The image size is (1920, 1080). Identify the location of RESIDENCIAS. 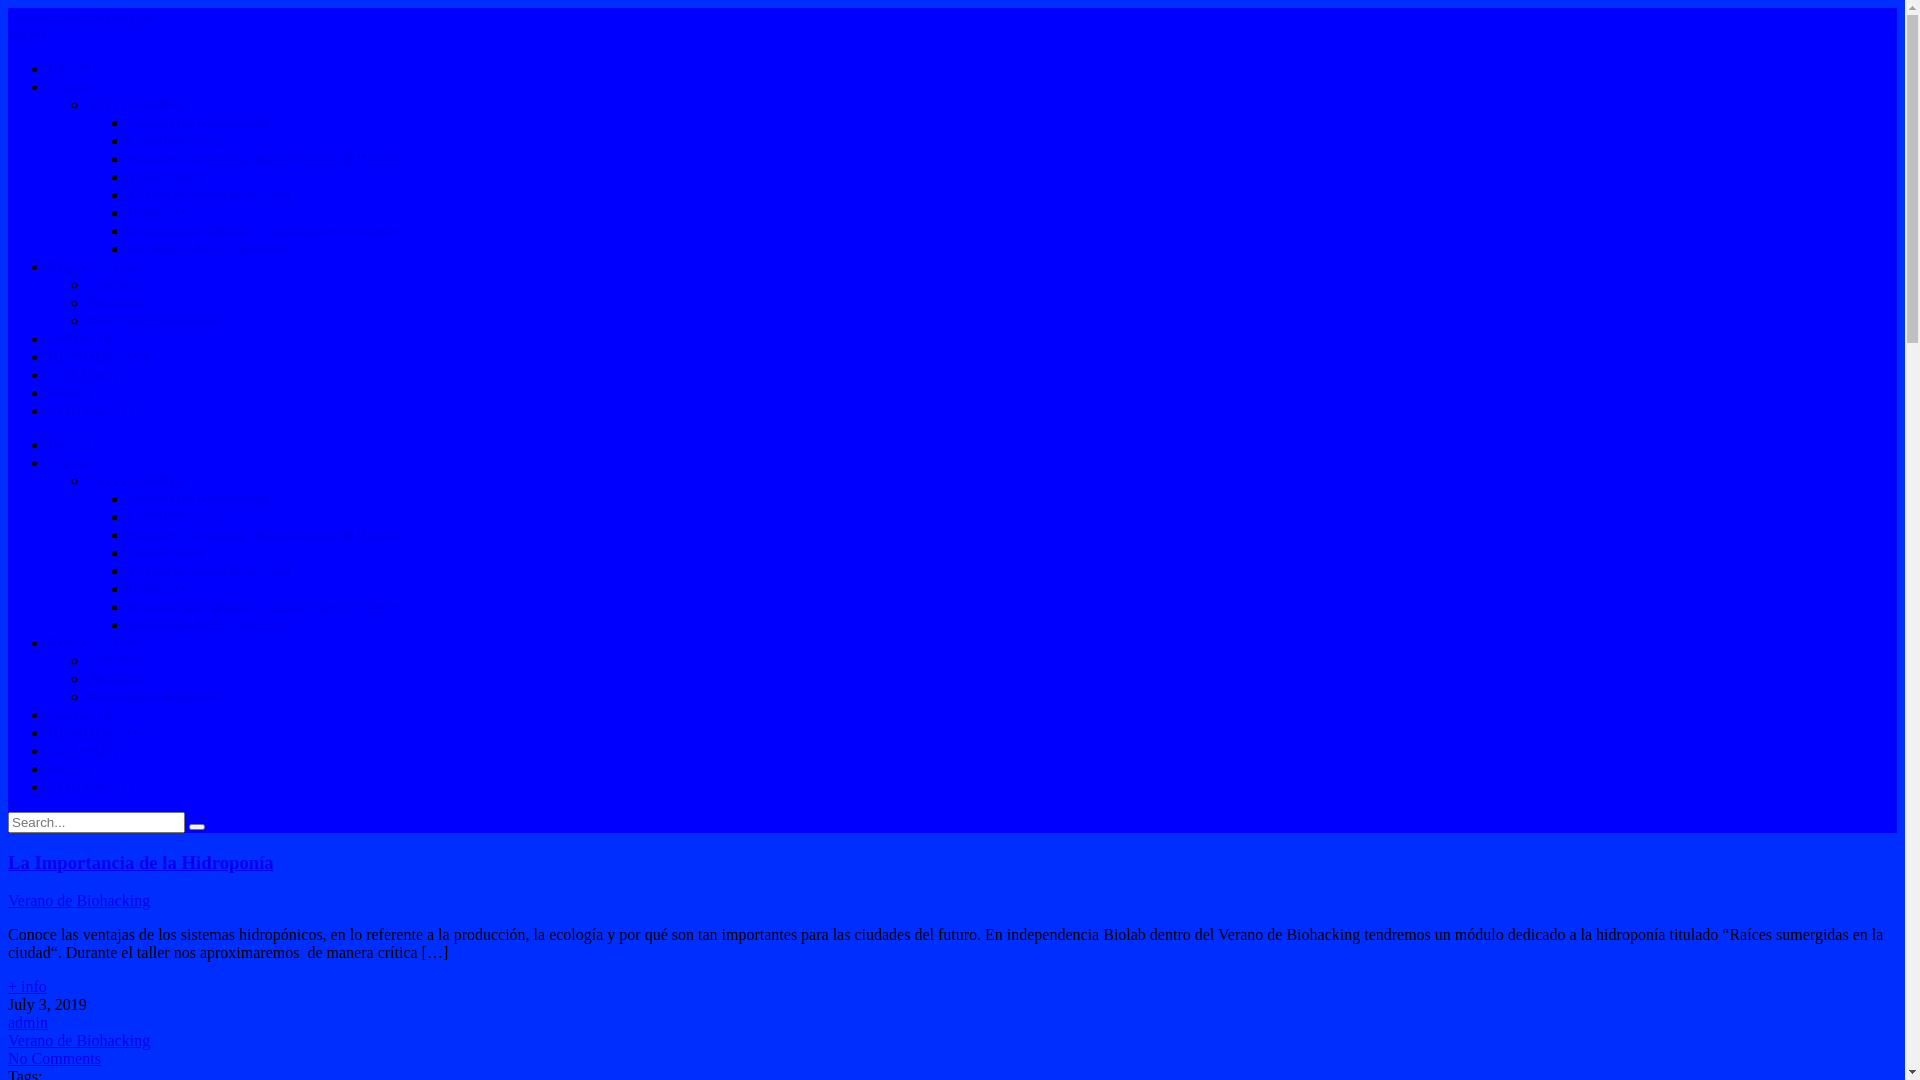
(100, 356).